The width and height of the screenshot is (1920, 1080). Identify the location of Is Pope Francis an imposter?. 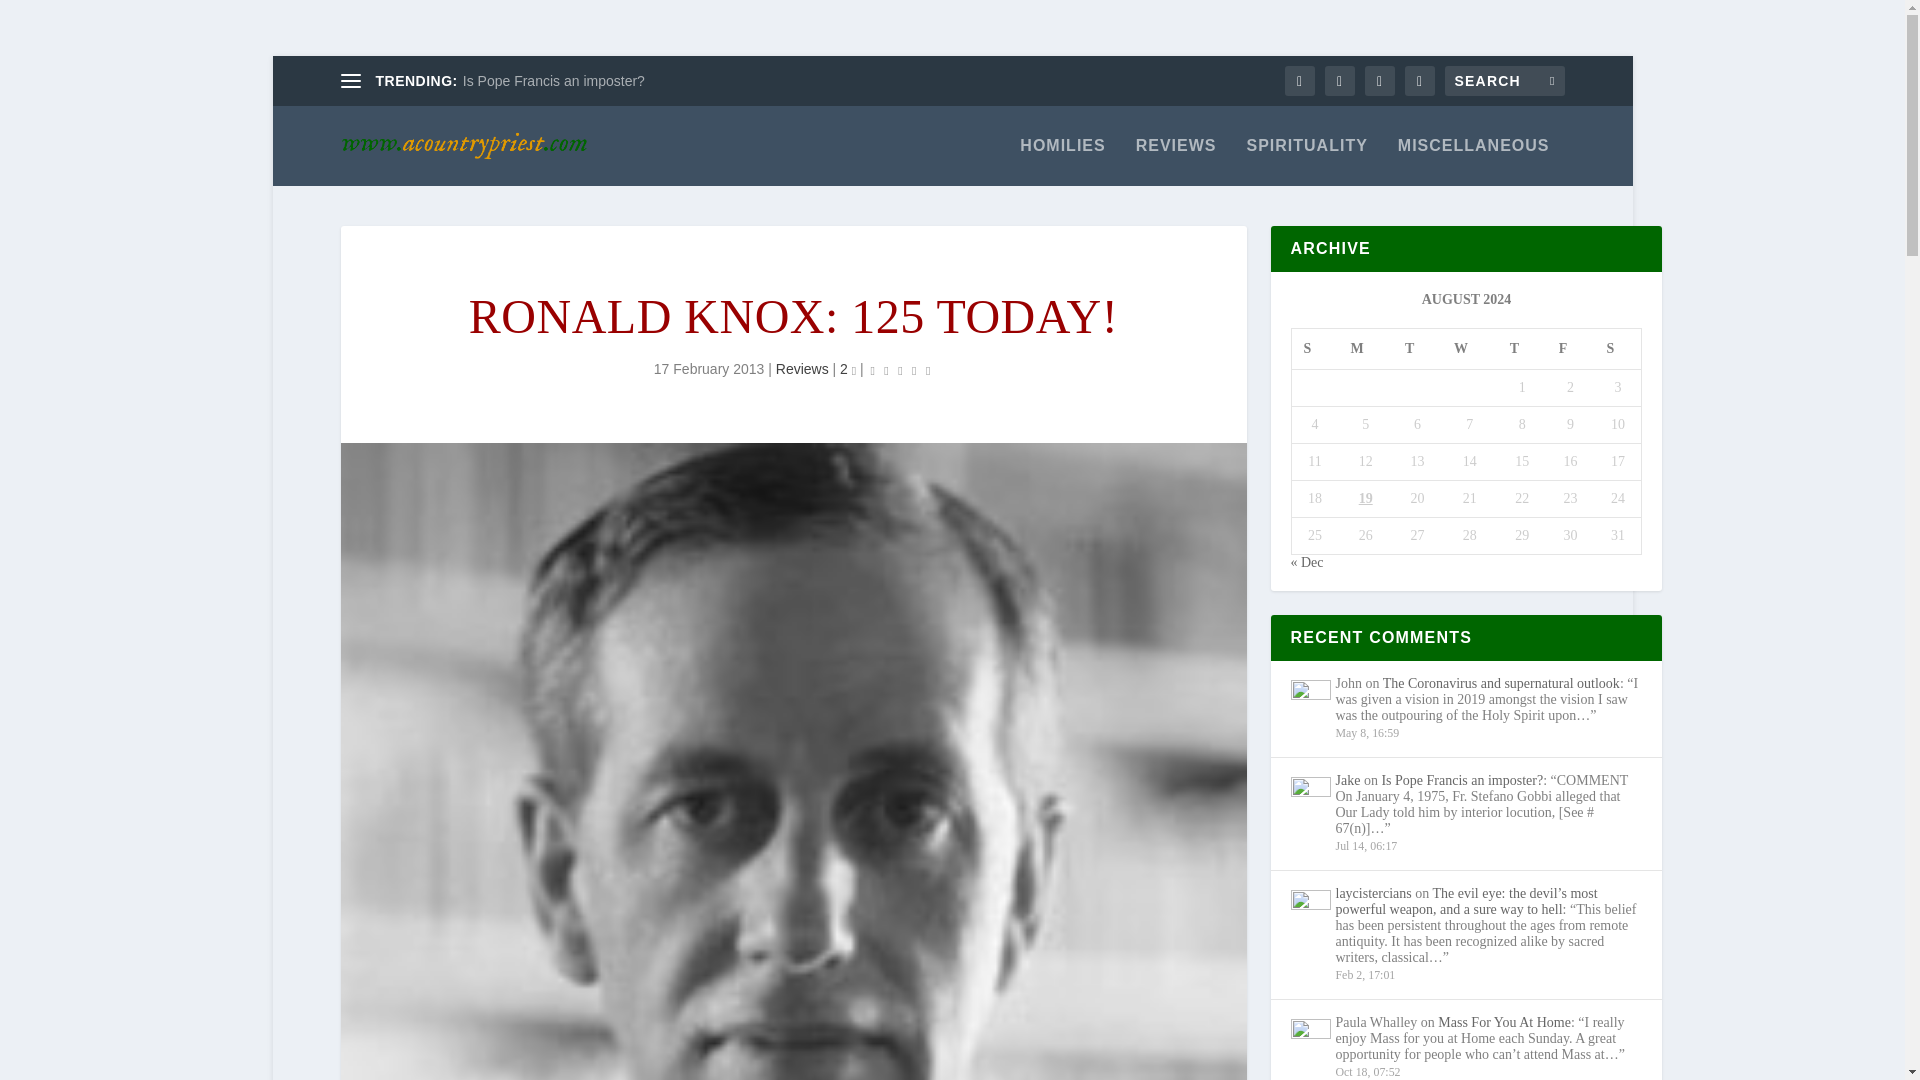
(554, 80).